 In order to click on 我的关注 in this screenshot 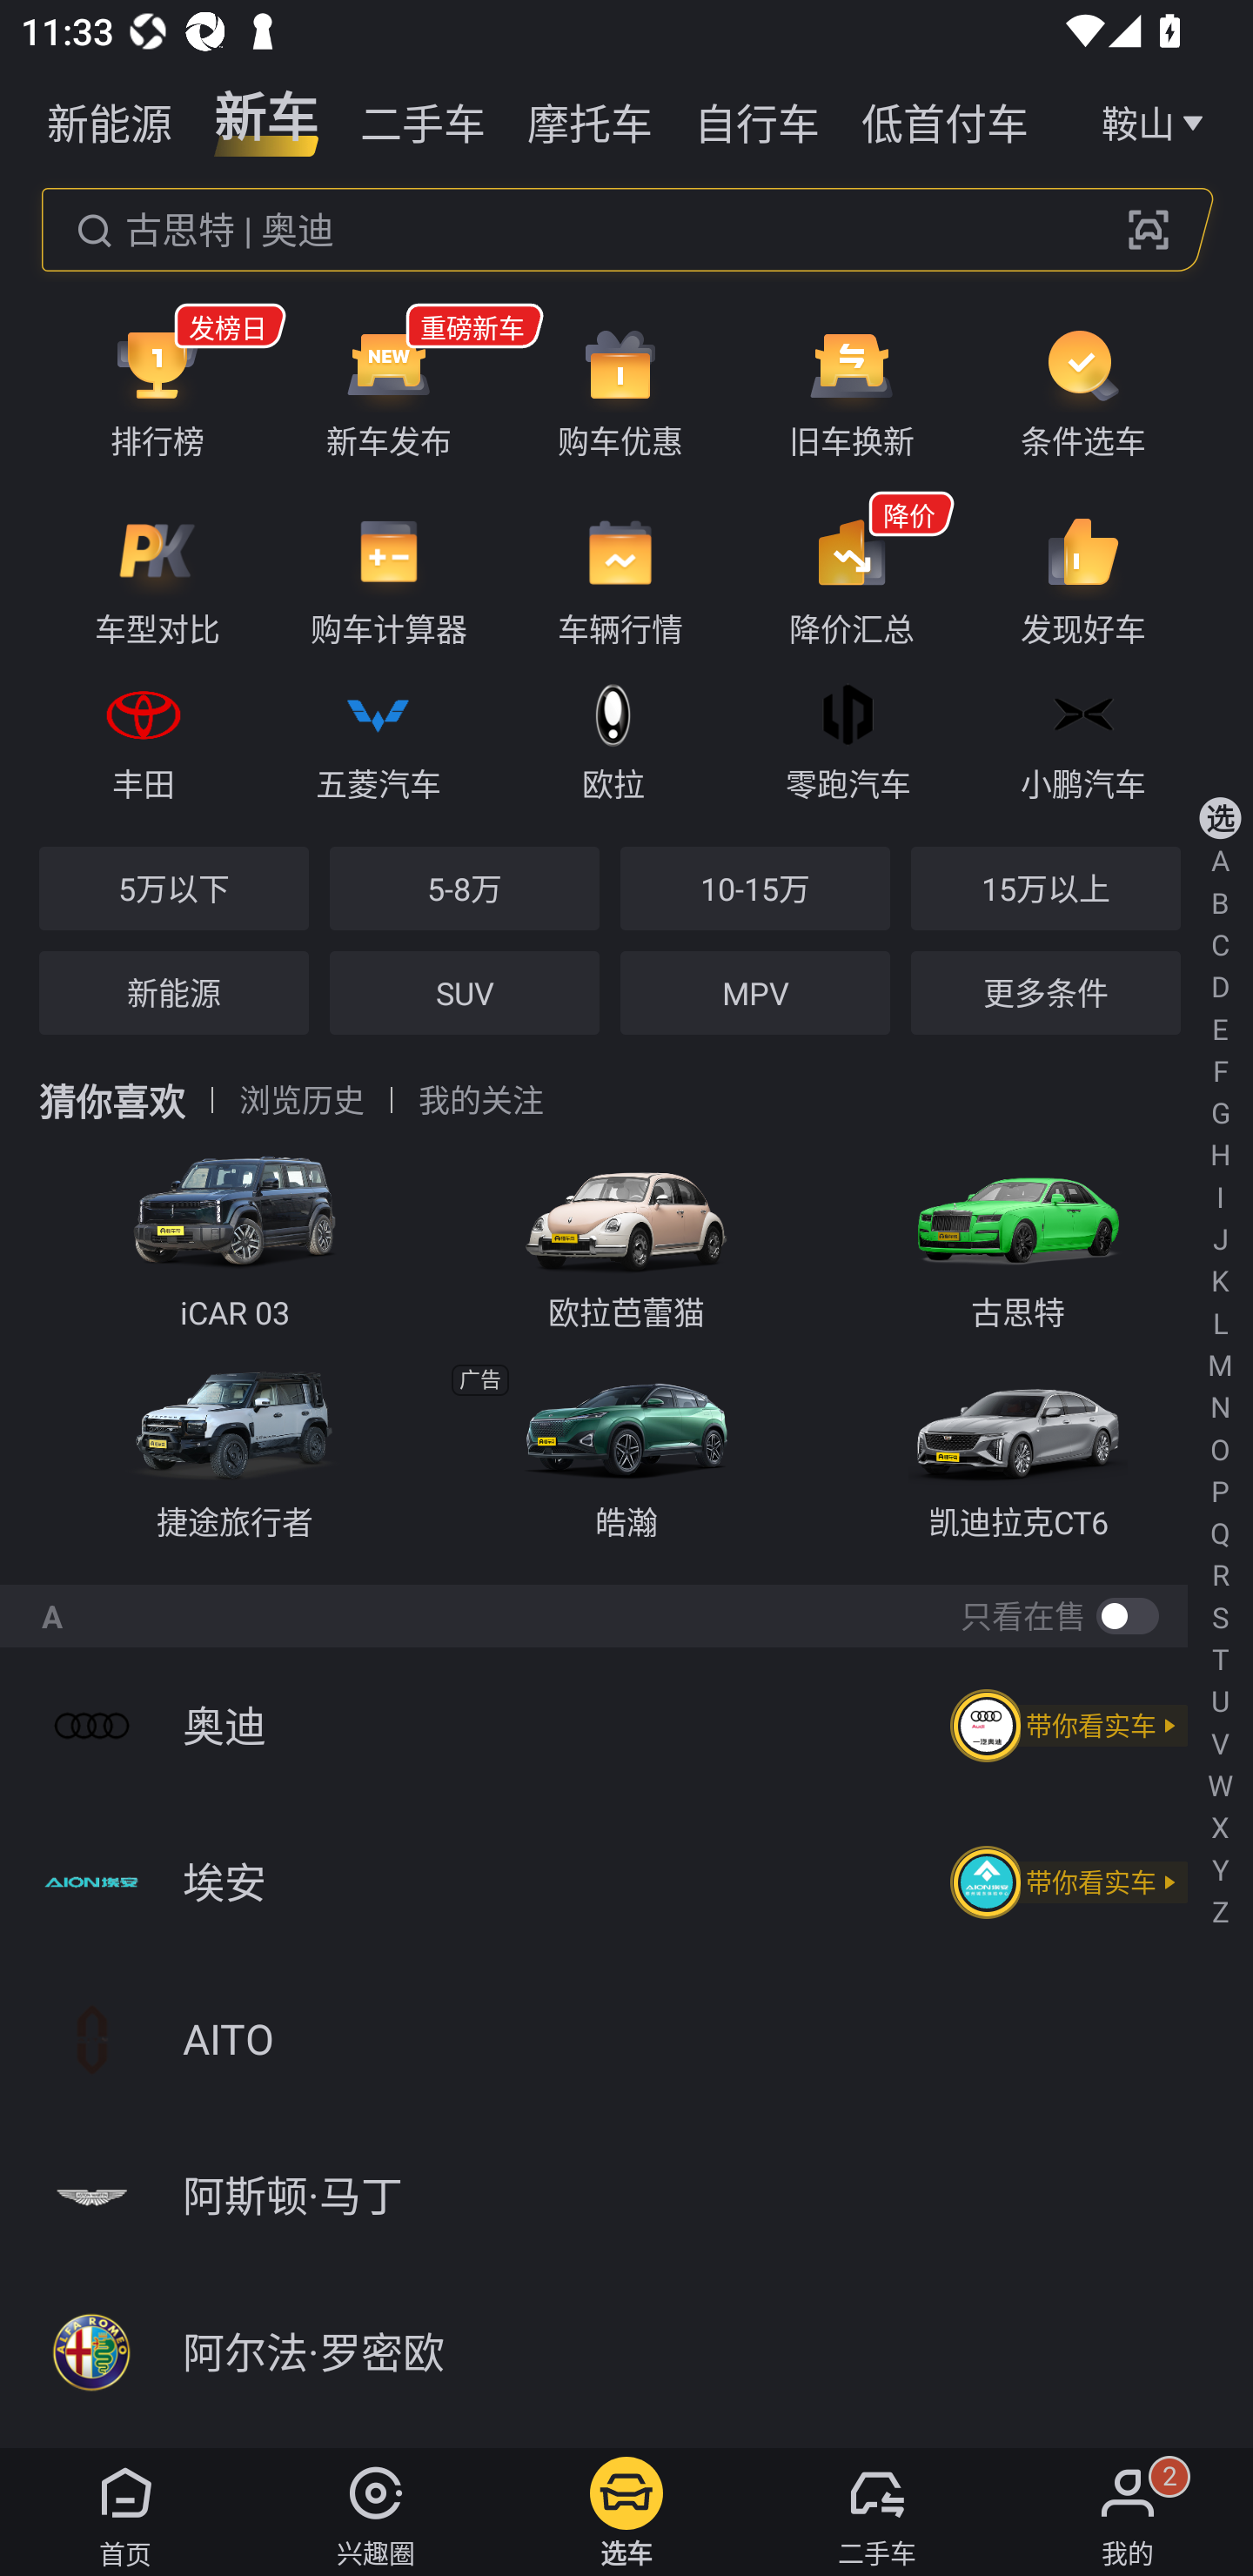, I will do `click(480, 1100)`.